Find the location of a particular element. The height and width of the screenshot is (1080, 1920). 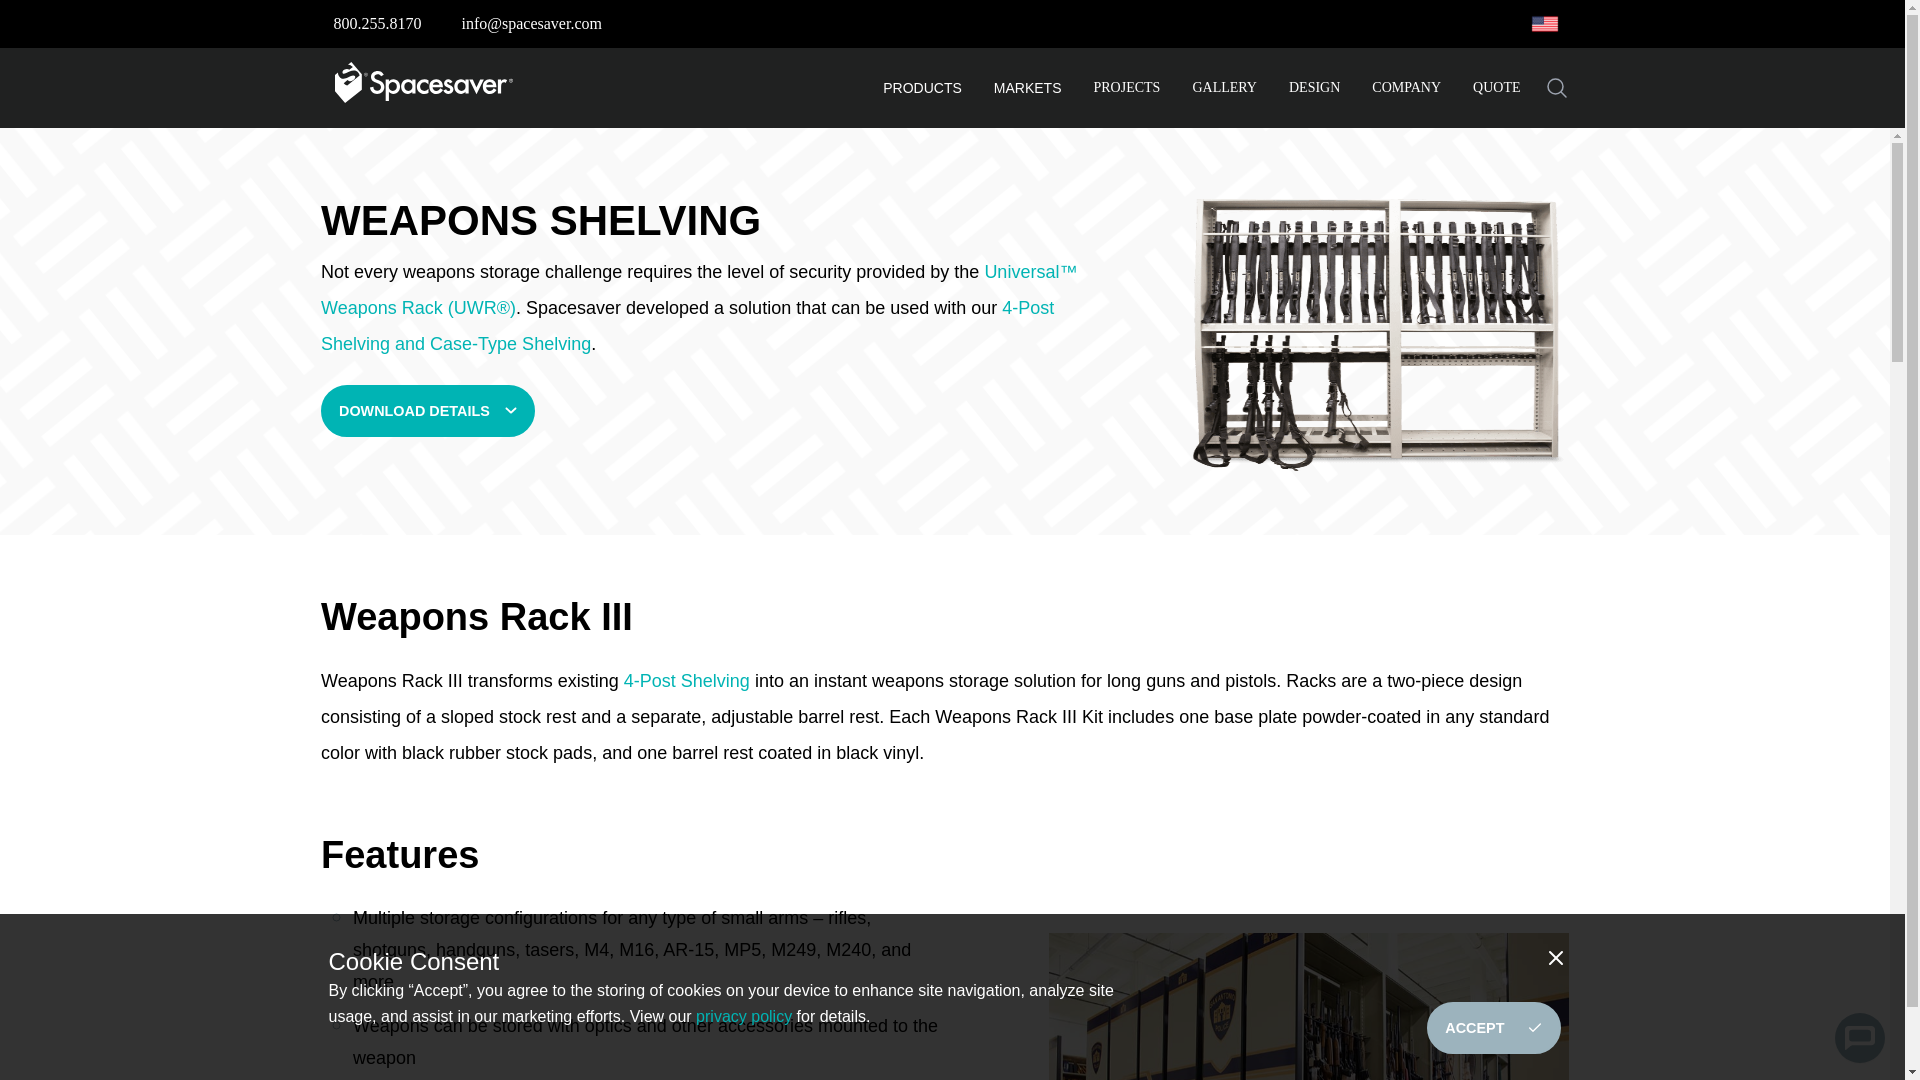

Search is located at coordinates (1556, 88).